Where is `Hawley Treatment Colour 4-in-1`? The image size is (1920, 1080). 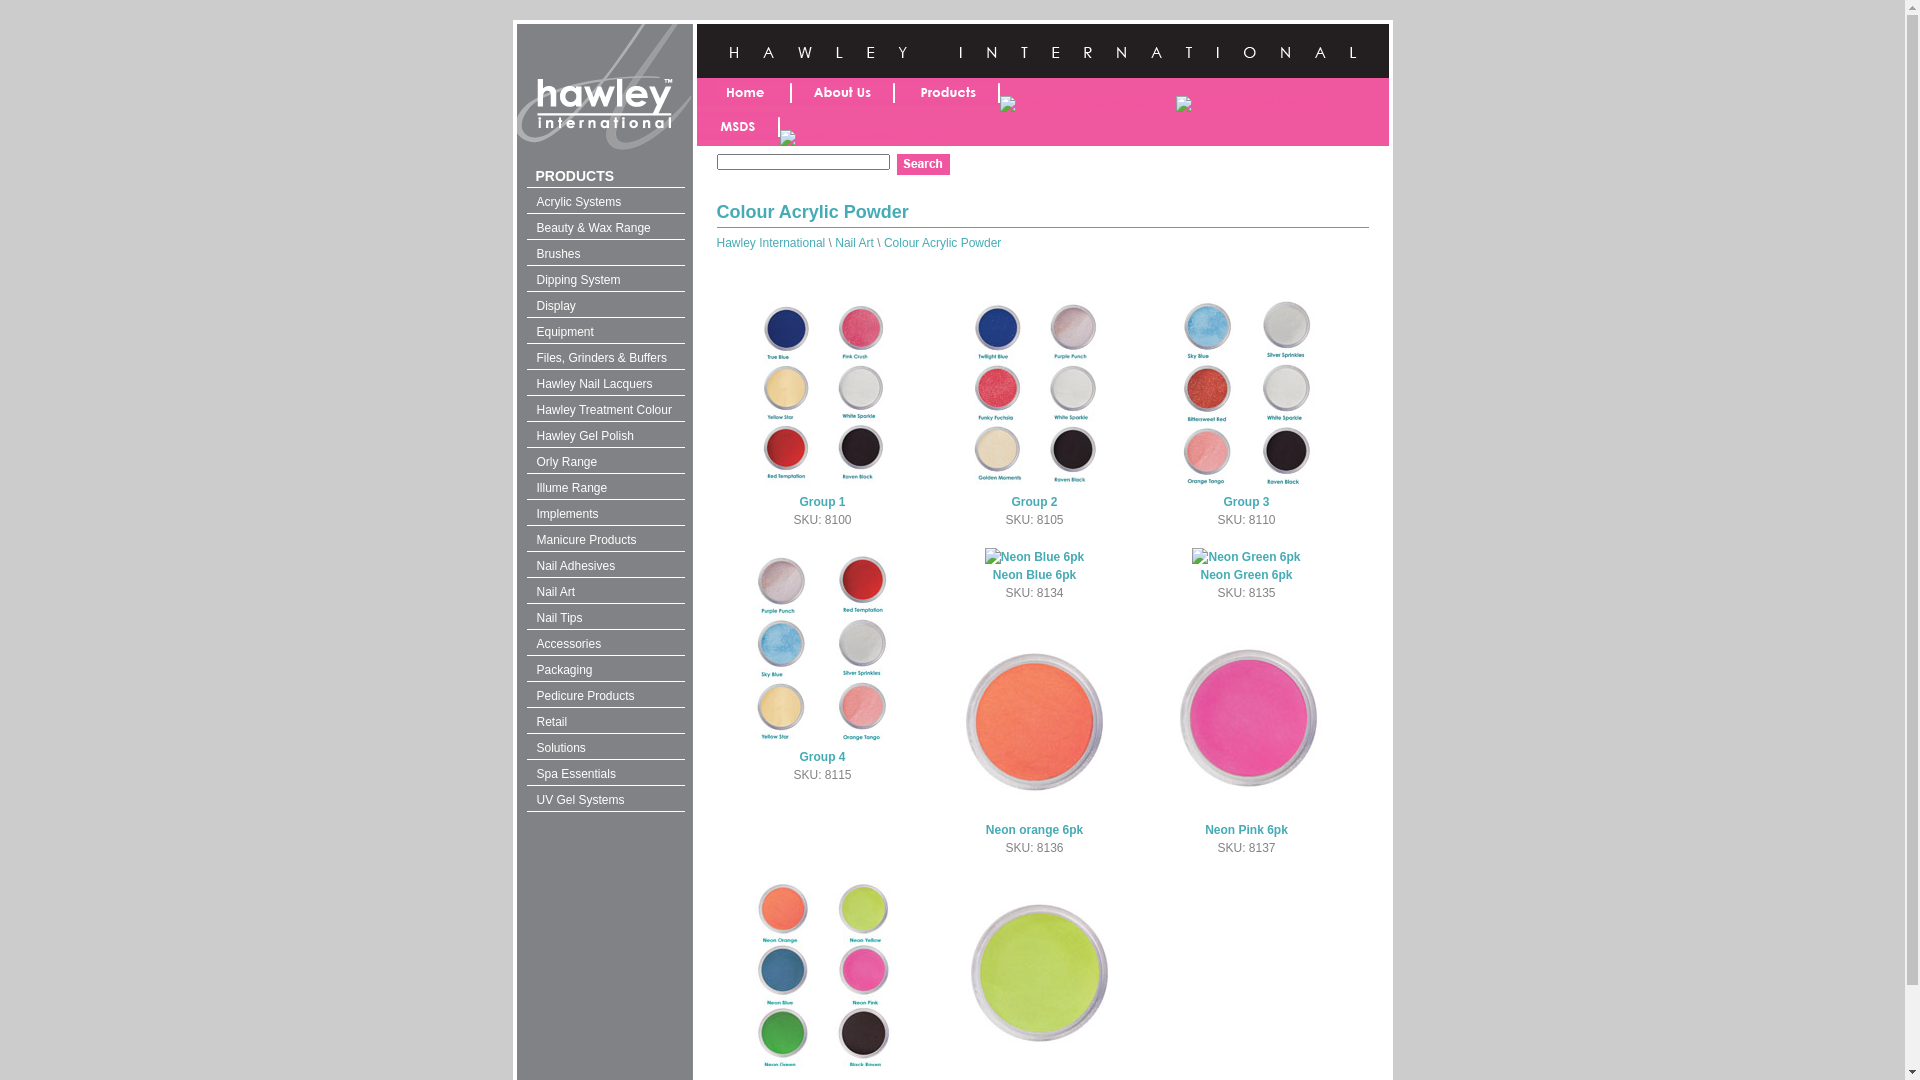 Hawley Treatment Colour 4-in-1 is located at coordinates (605, 408).